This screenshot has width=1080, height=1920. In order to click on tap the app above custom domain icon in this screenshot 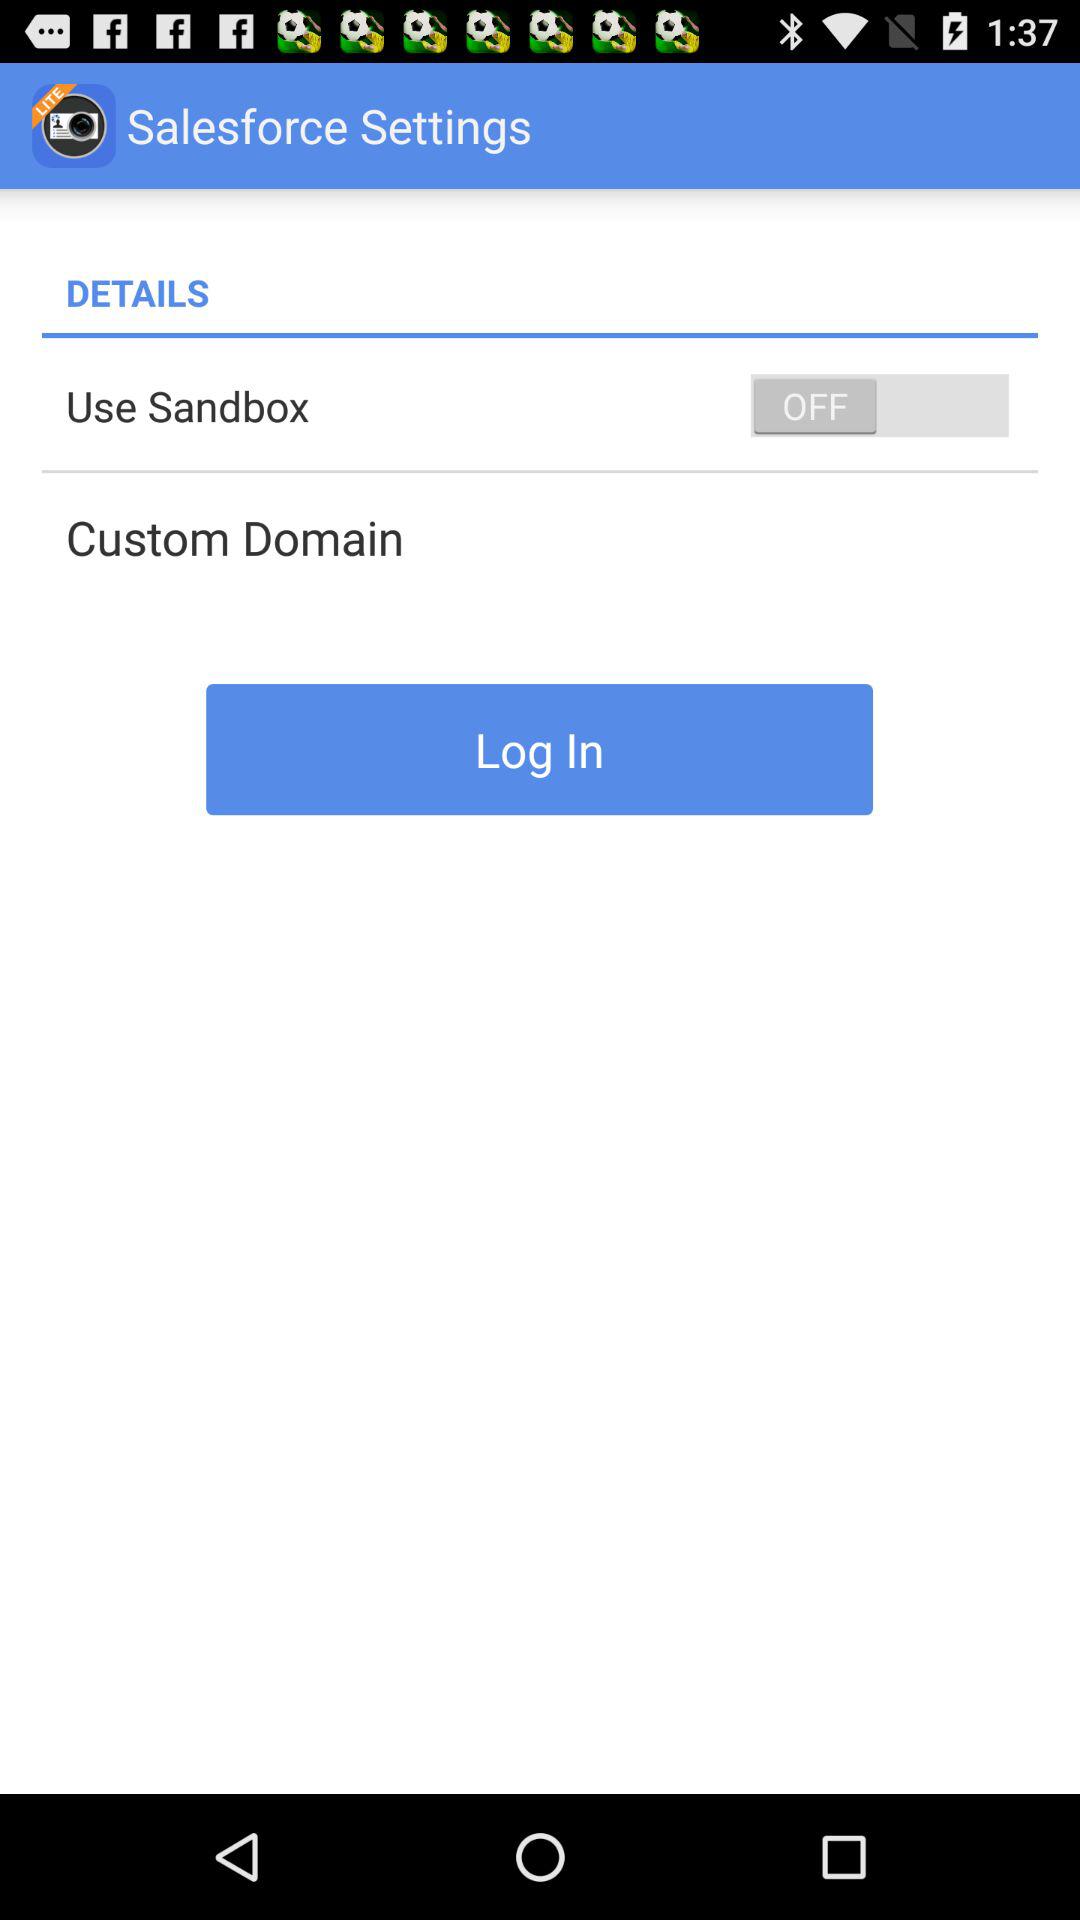, I will do `click(880, 406)`.